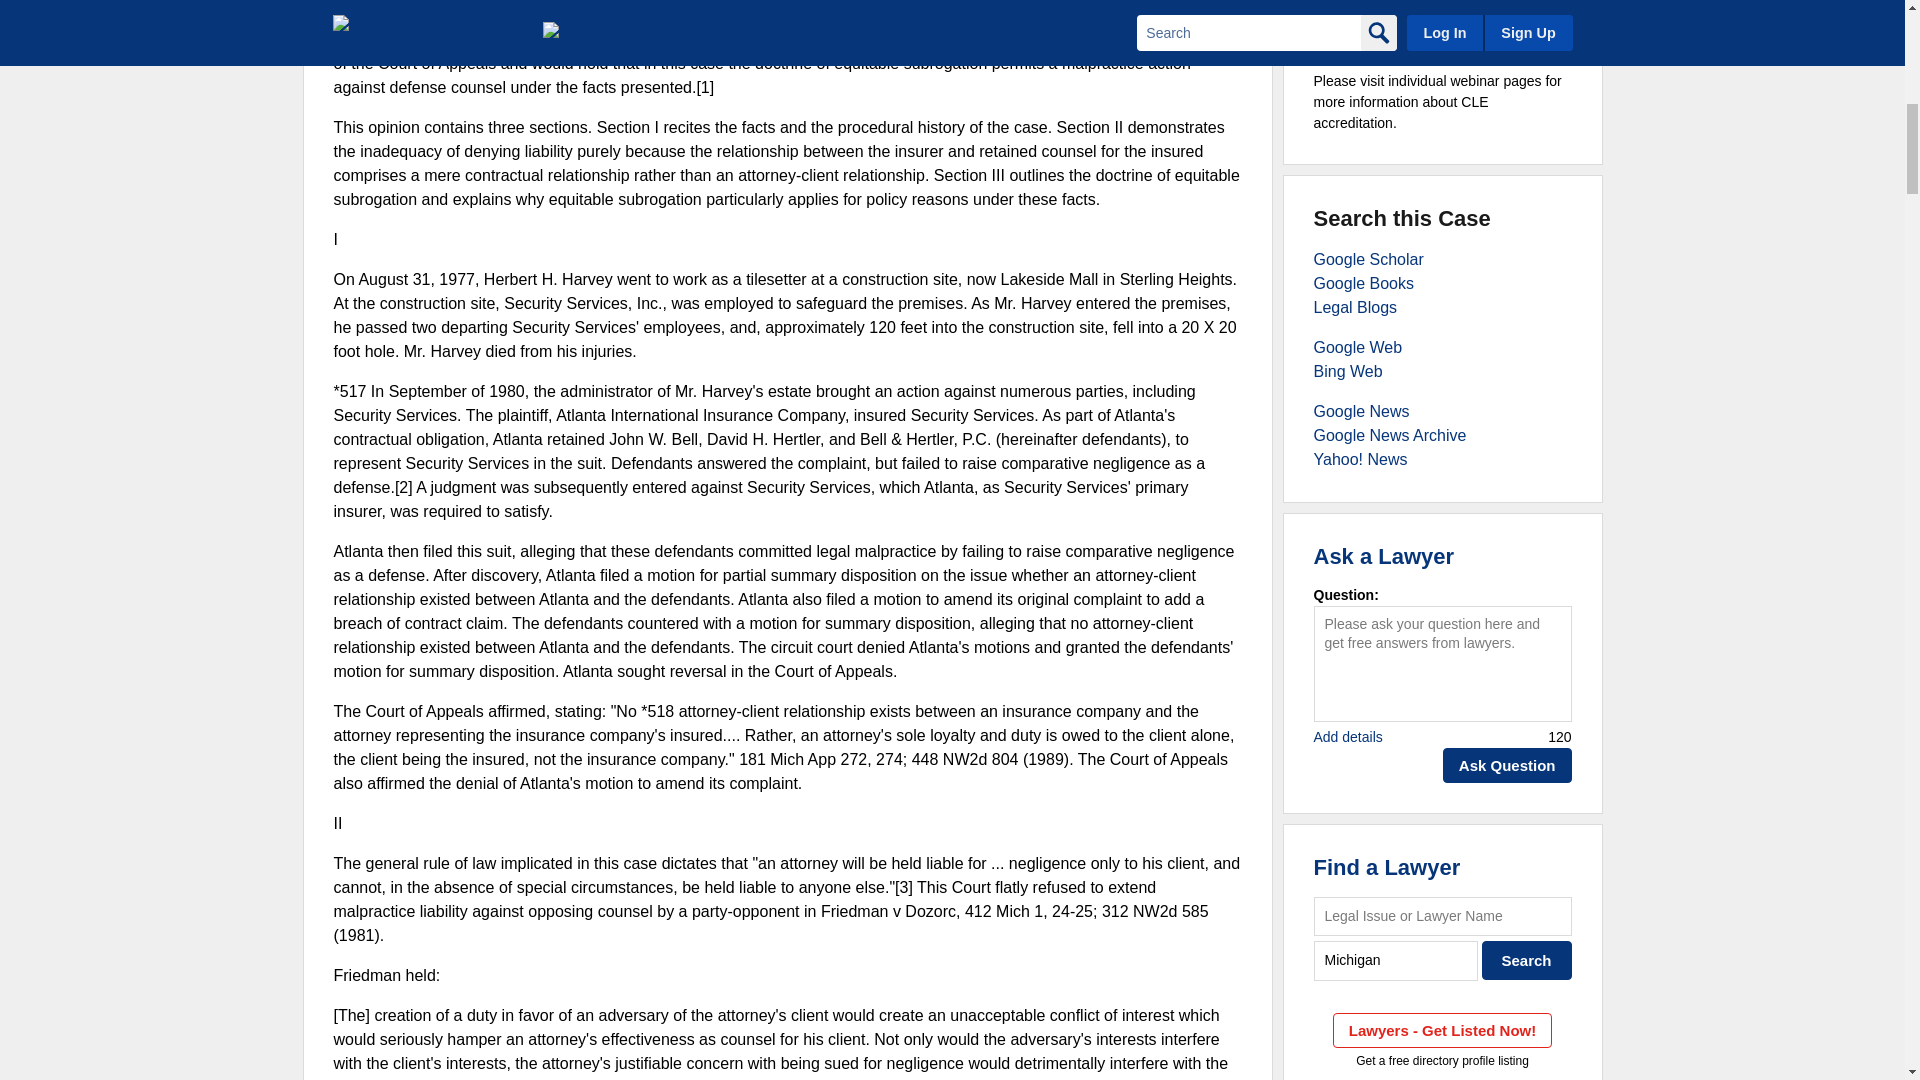  I want to click on Law - Google News, so click(1361, 411).